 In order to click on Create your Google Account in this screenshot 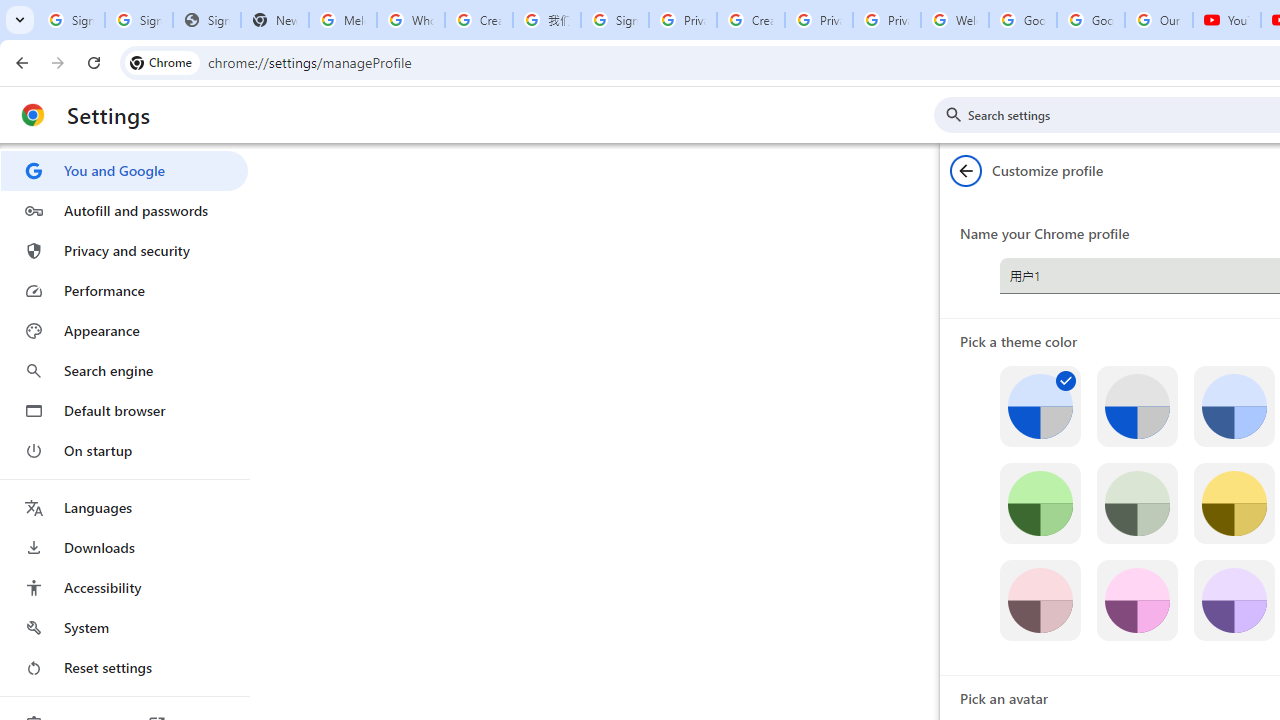, I will do `click(750, 20)`.